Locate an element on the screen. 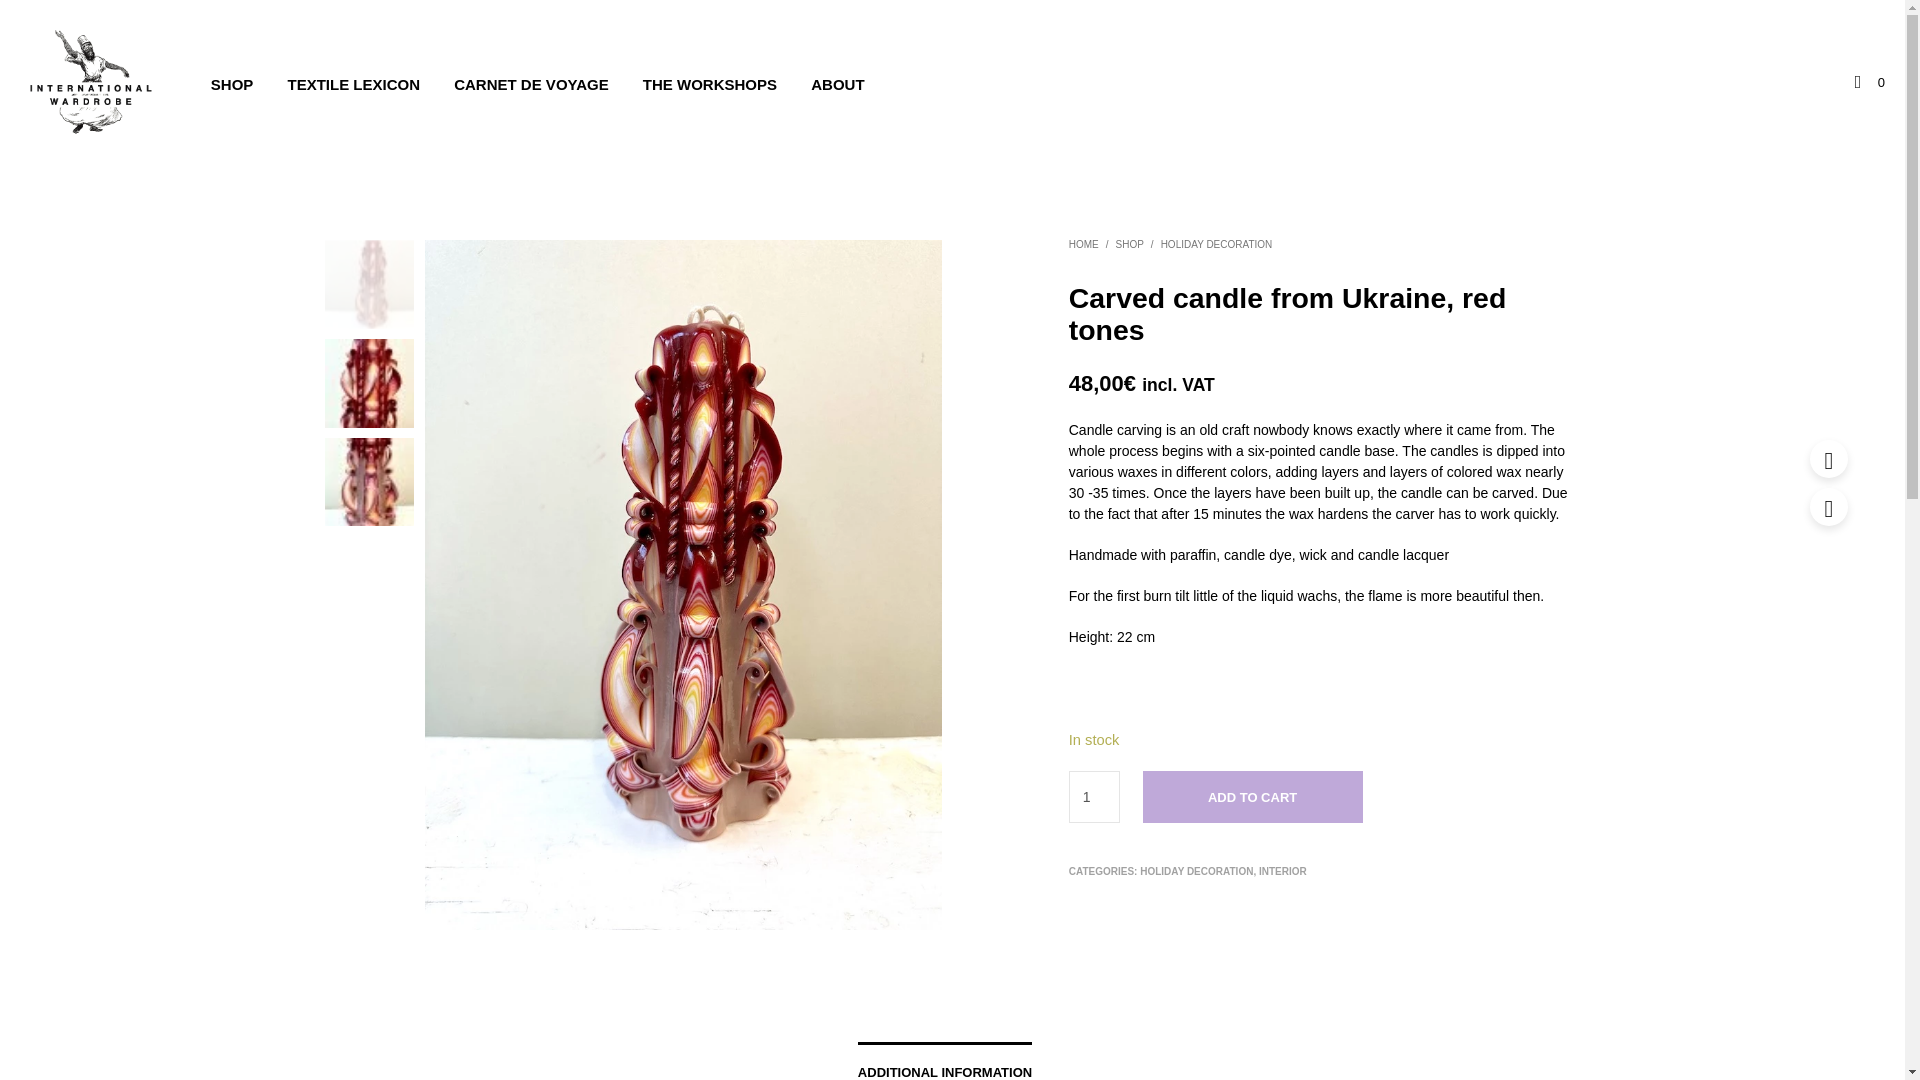  ADDITIONAL INFORMATION is located at coordinates (945, 1062).